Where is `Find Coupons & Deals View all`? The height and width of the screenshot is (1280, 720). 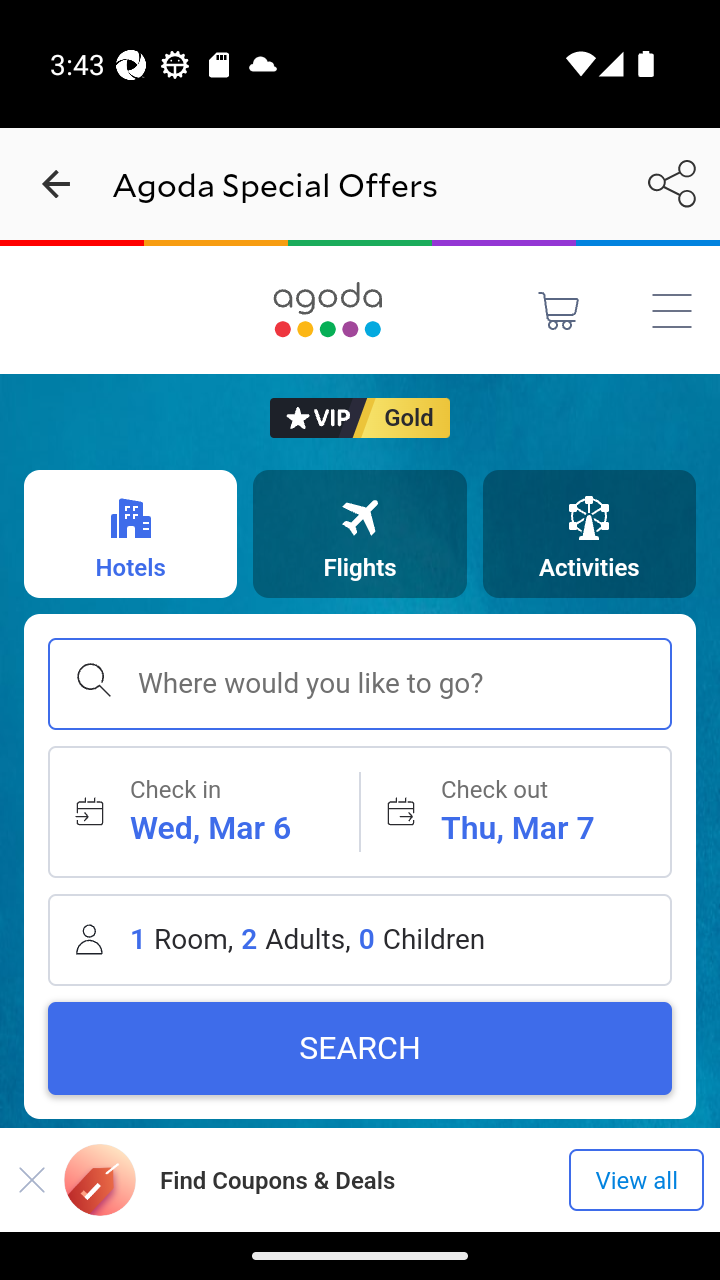
Find Coupons & Deals View all is located at coordinates (360, 1179).